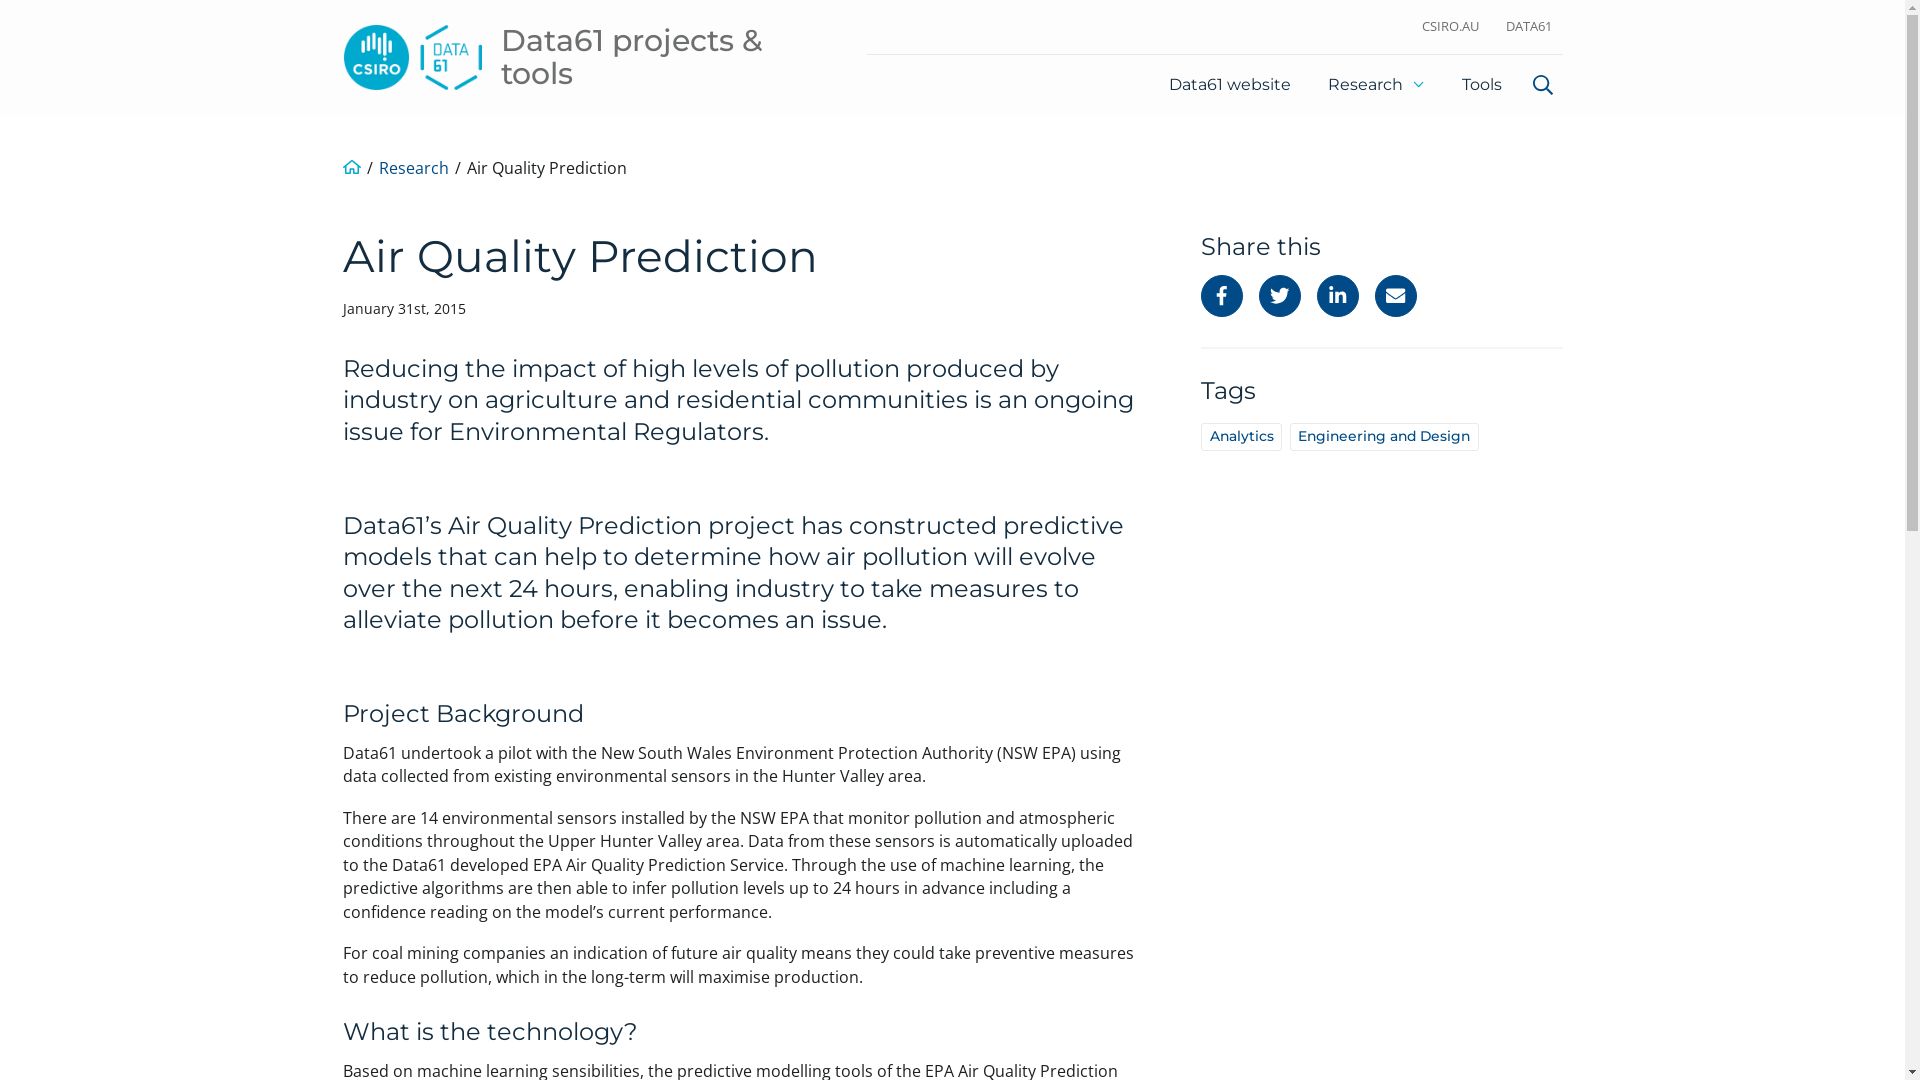 Image resolution: width=1920 pixels, height=1080 pixels. Describe the element at coordinates (413, 168) in the screenshot. I see `Research` at that location.